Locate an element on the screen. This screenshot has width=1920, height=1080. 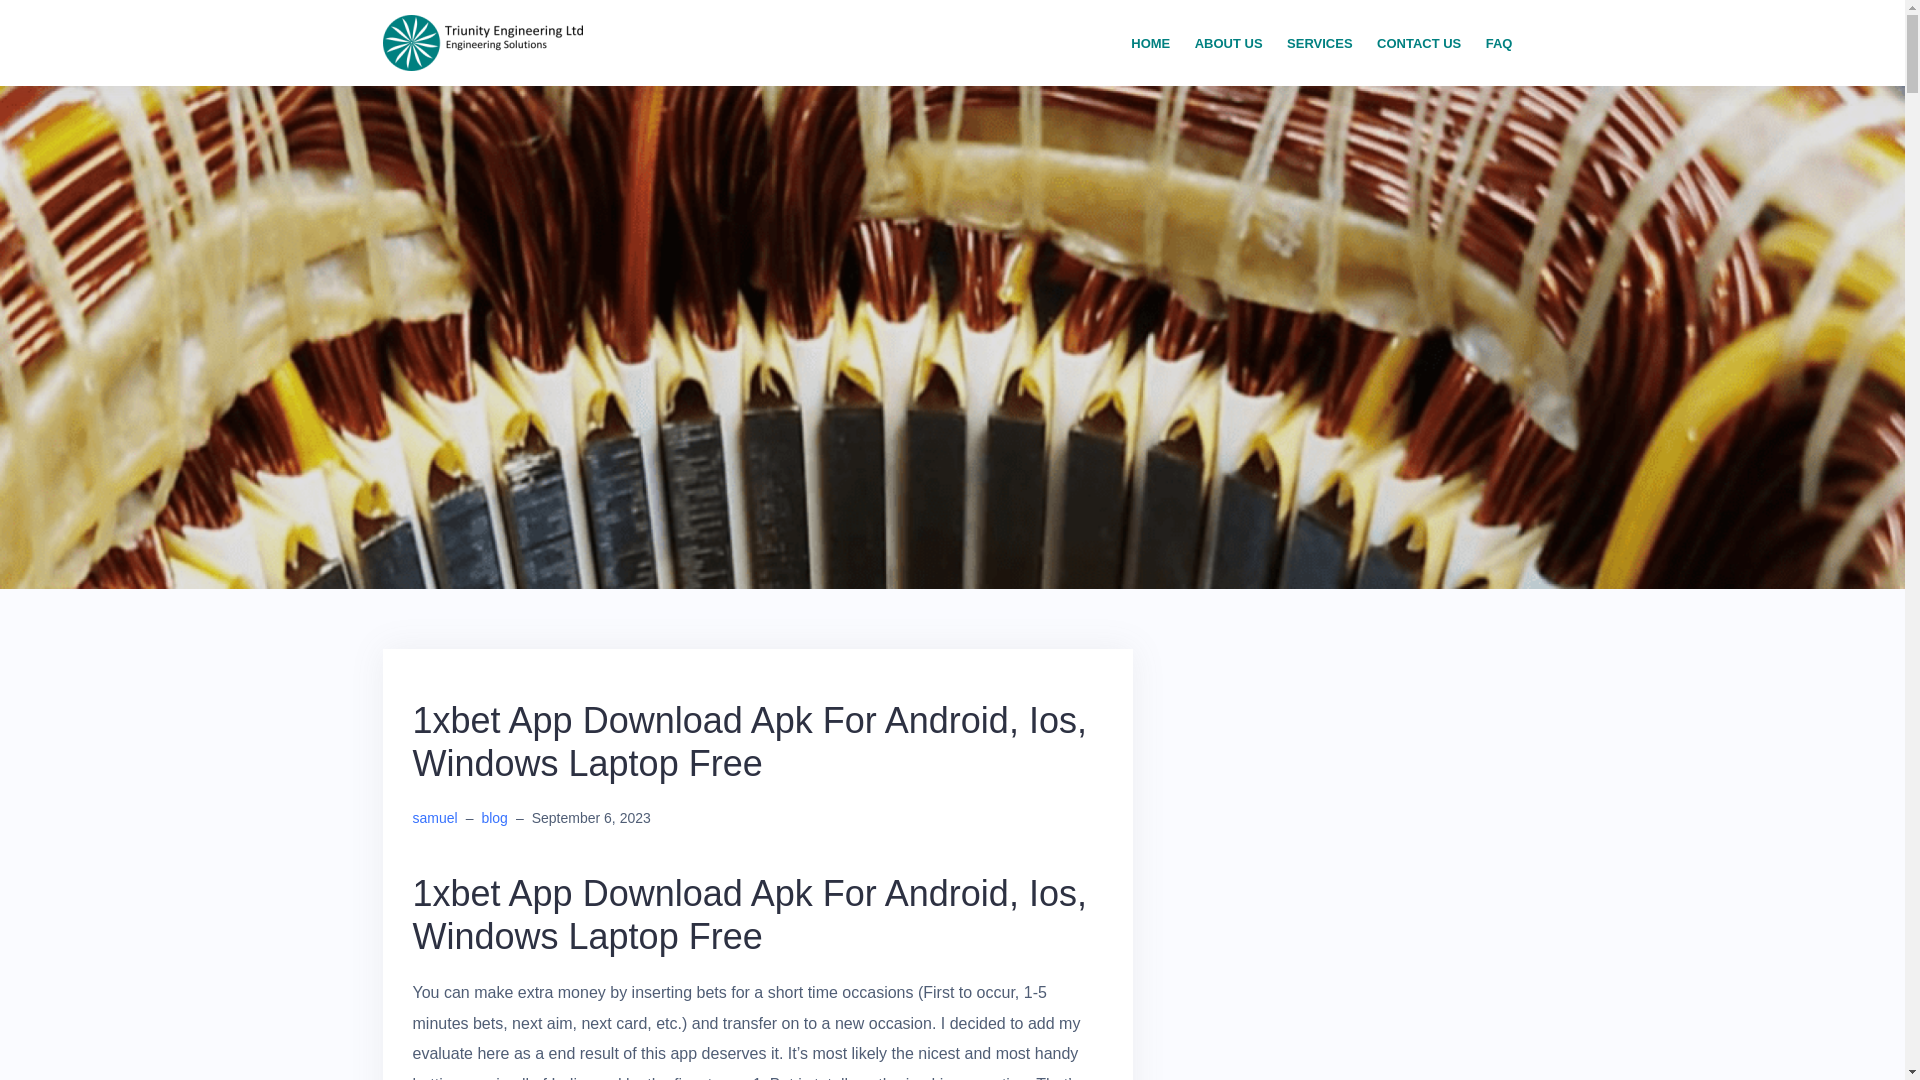
HOME is located at coordinates (1150, 44).